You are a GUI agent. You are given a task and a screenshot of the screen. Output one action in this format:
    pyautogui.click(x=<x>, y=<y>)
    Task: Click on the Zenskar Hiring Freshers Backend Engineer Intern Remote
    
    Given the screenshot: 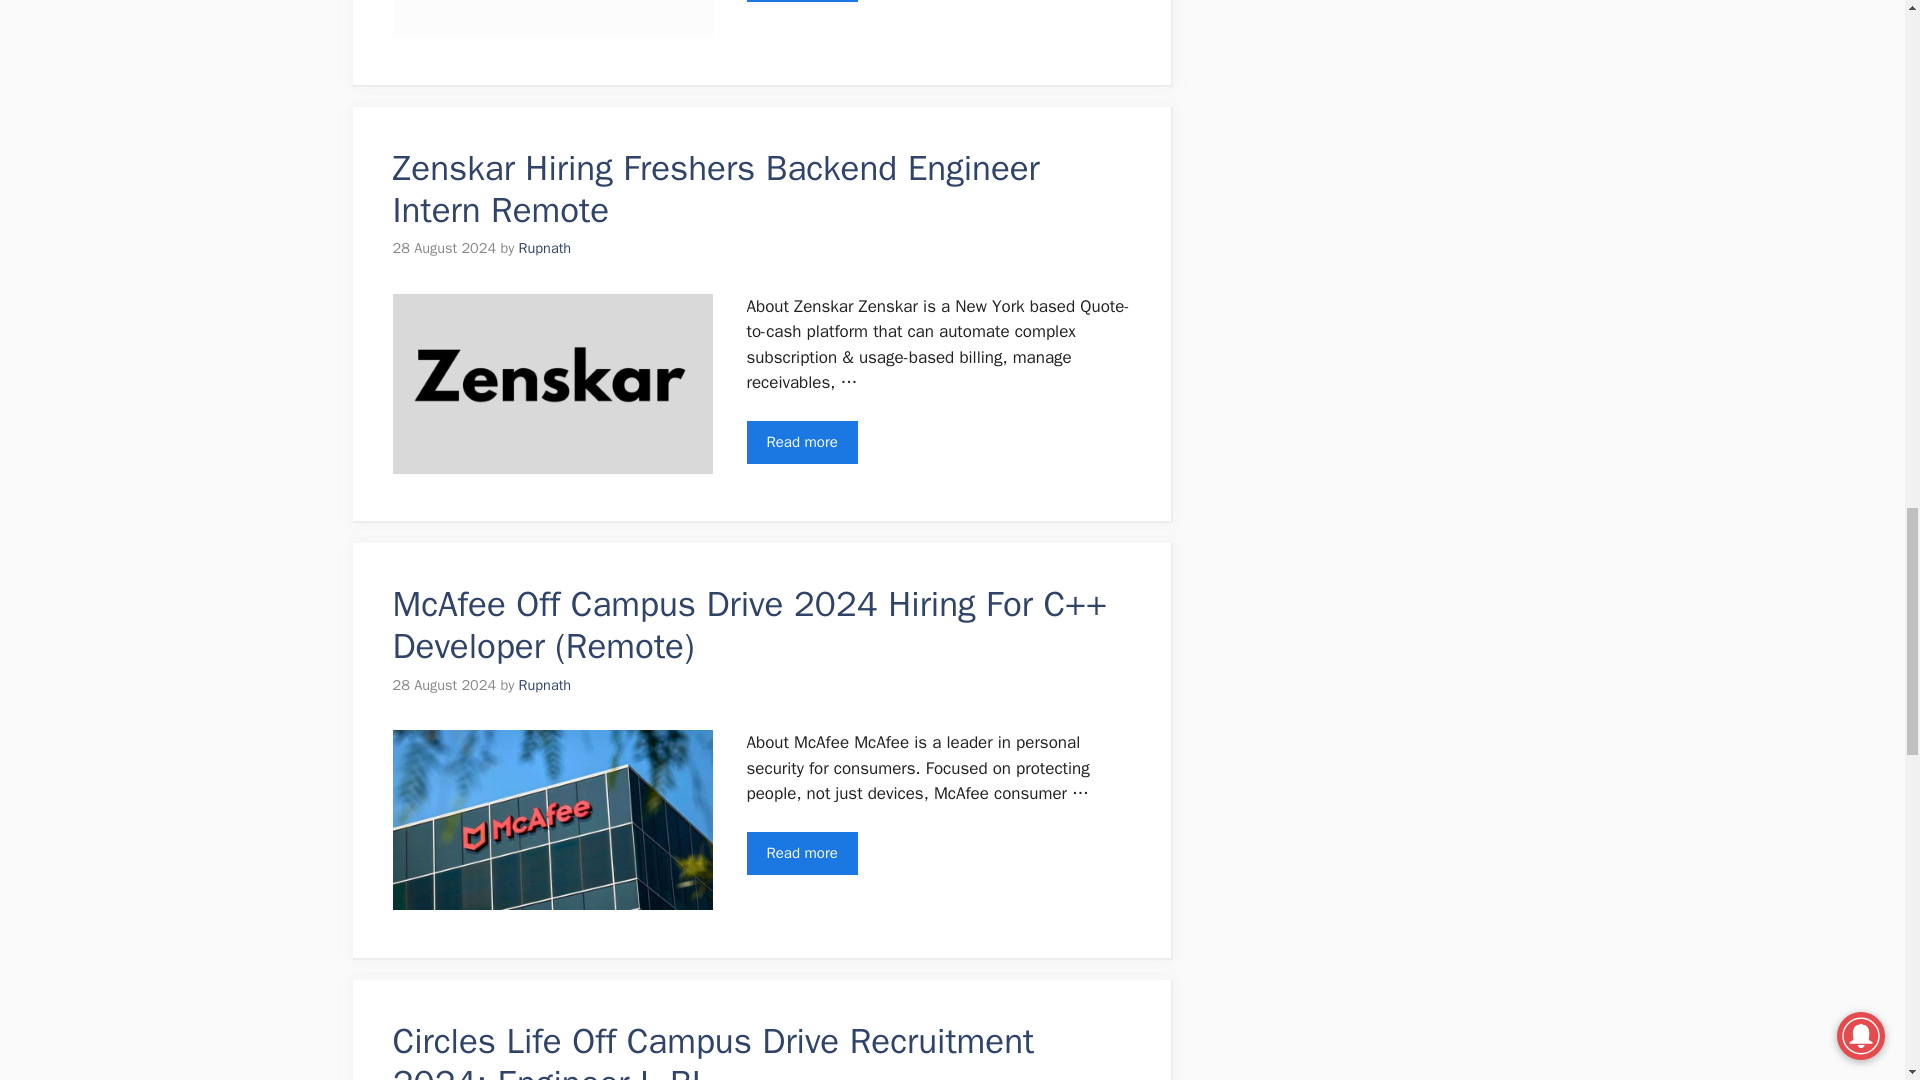 What is the action you would take?
    pyautogui.click(x=714, y=188)
    